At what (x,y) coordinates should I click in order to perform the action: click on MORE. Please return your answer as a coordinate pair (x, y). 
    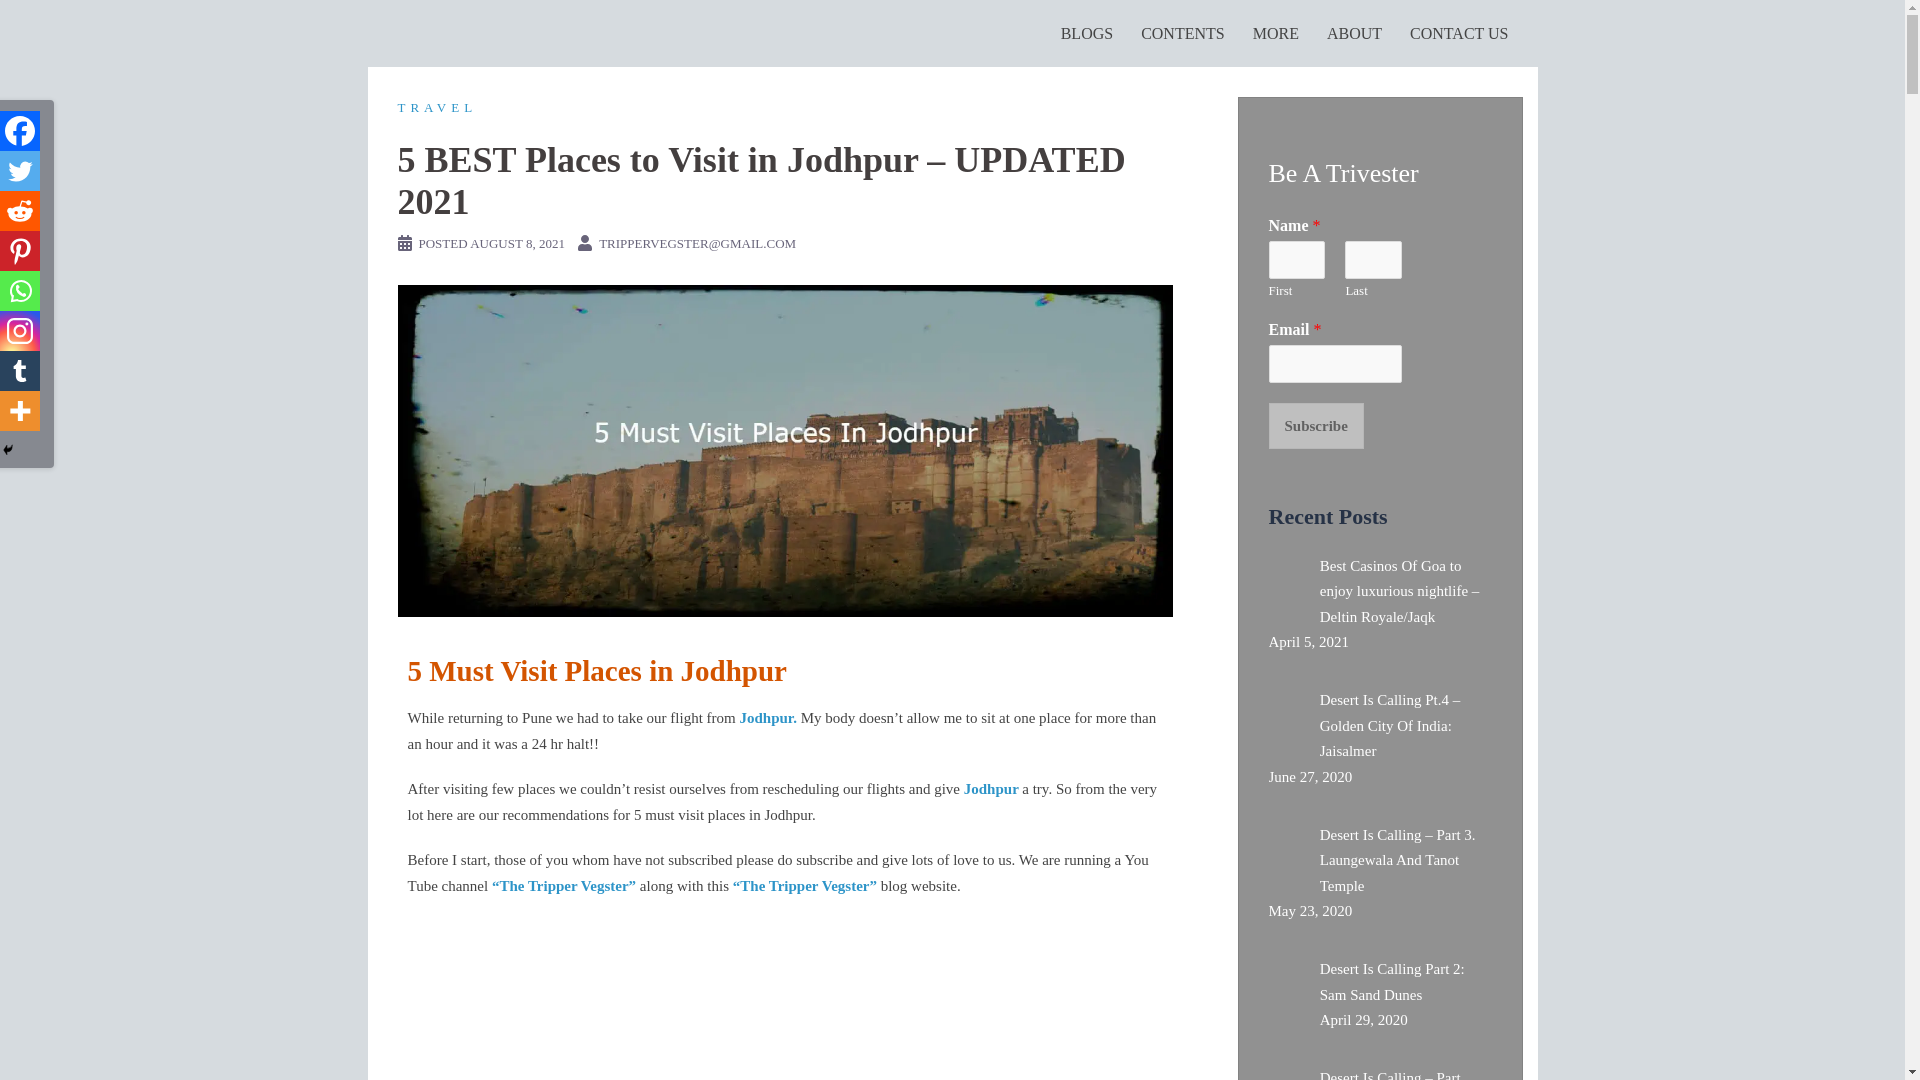
    Looking at the image, I should click on (1276, 34).